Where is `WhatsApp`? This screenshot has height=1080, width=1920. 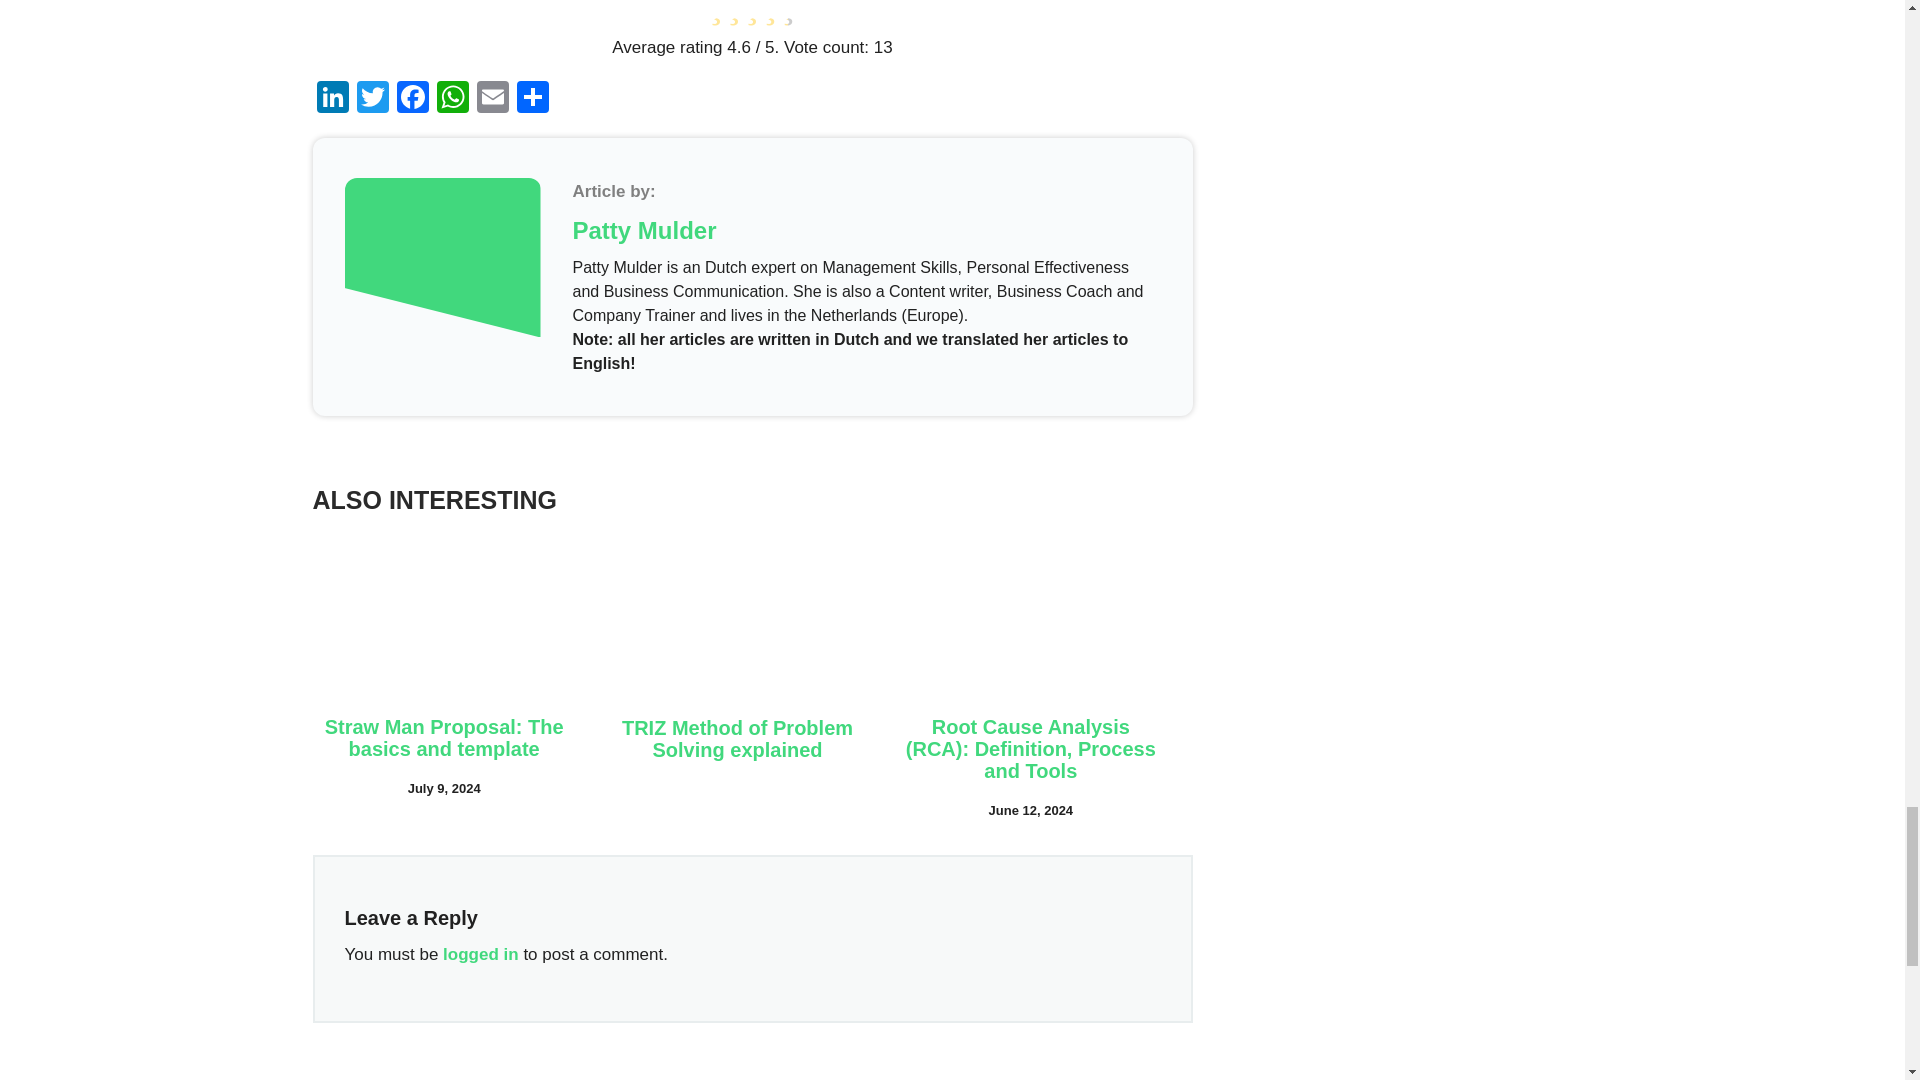
WhatsApp is located at coordinates (452, 99).